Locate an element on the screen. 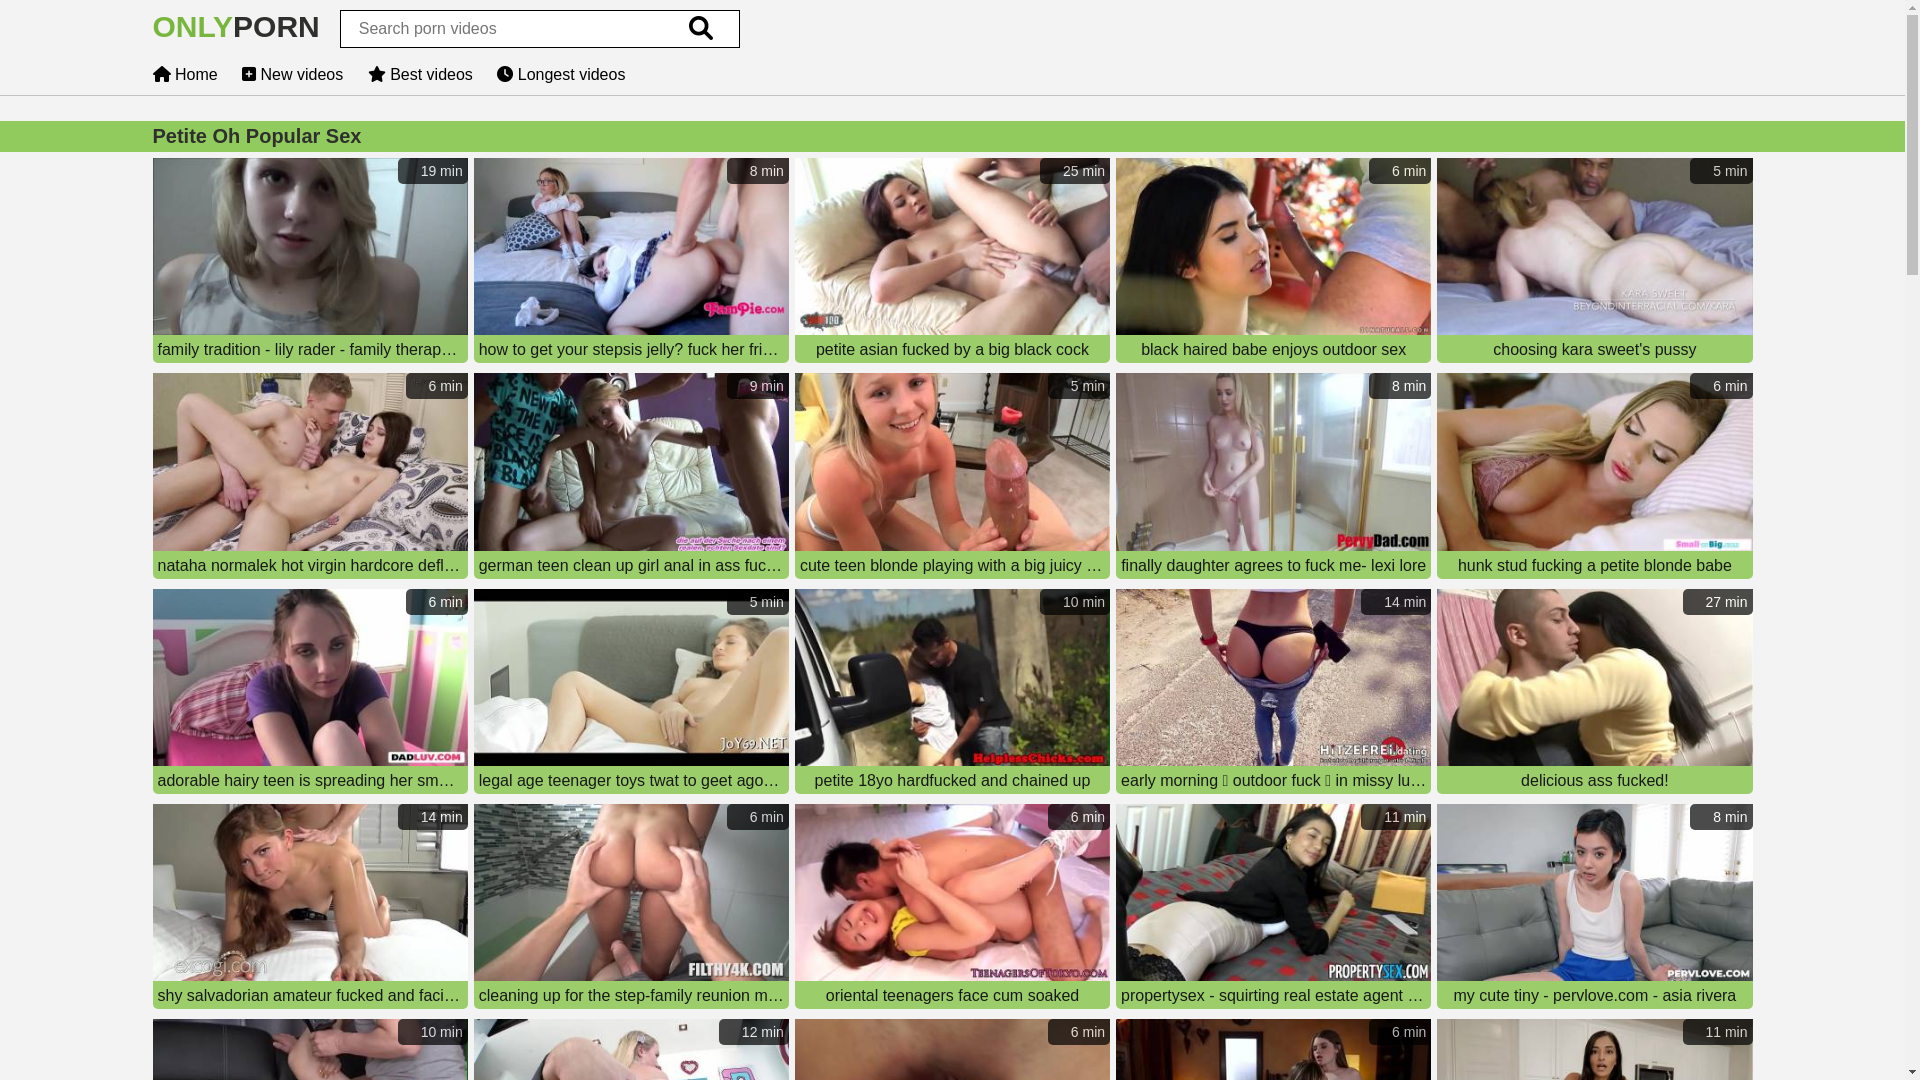 The width and height of the screenshot is (1920, 1080). ONLYPORN is located at coordinates (236, 32).